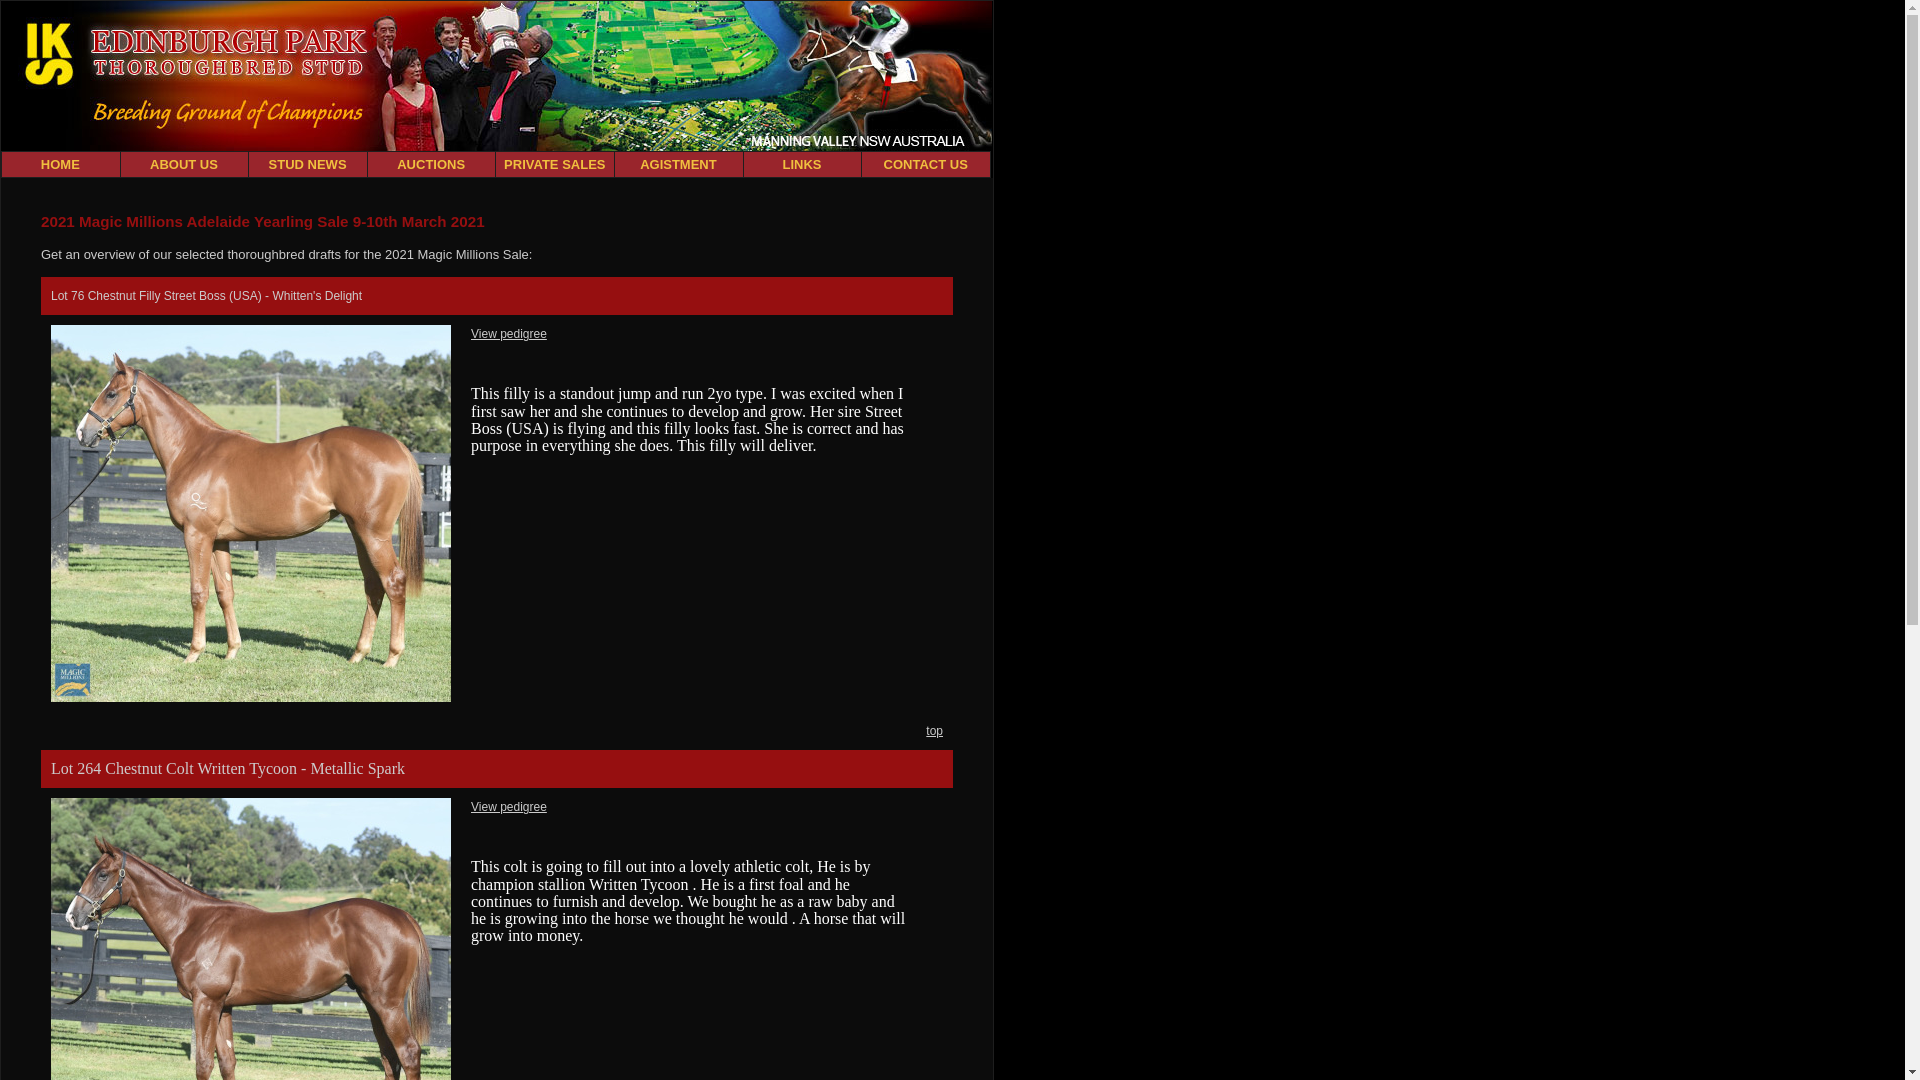 This screenshot has height=1080, width=1920. Describe the element at coordinates (184, 165) in the screenshot. I see `ABOUT US` at that location.